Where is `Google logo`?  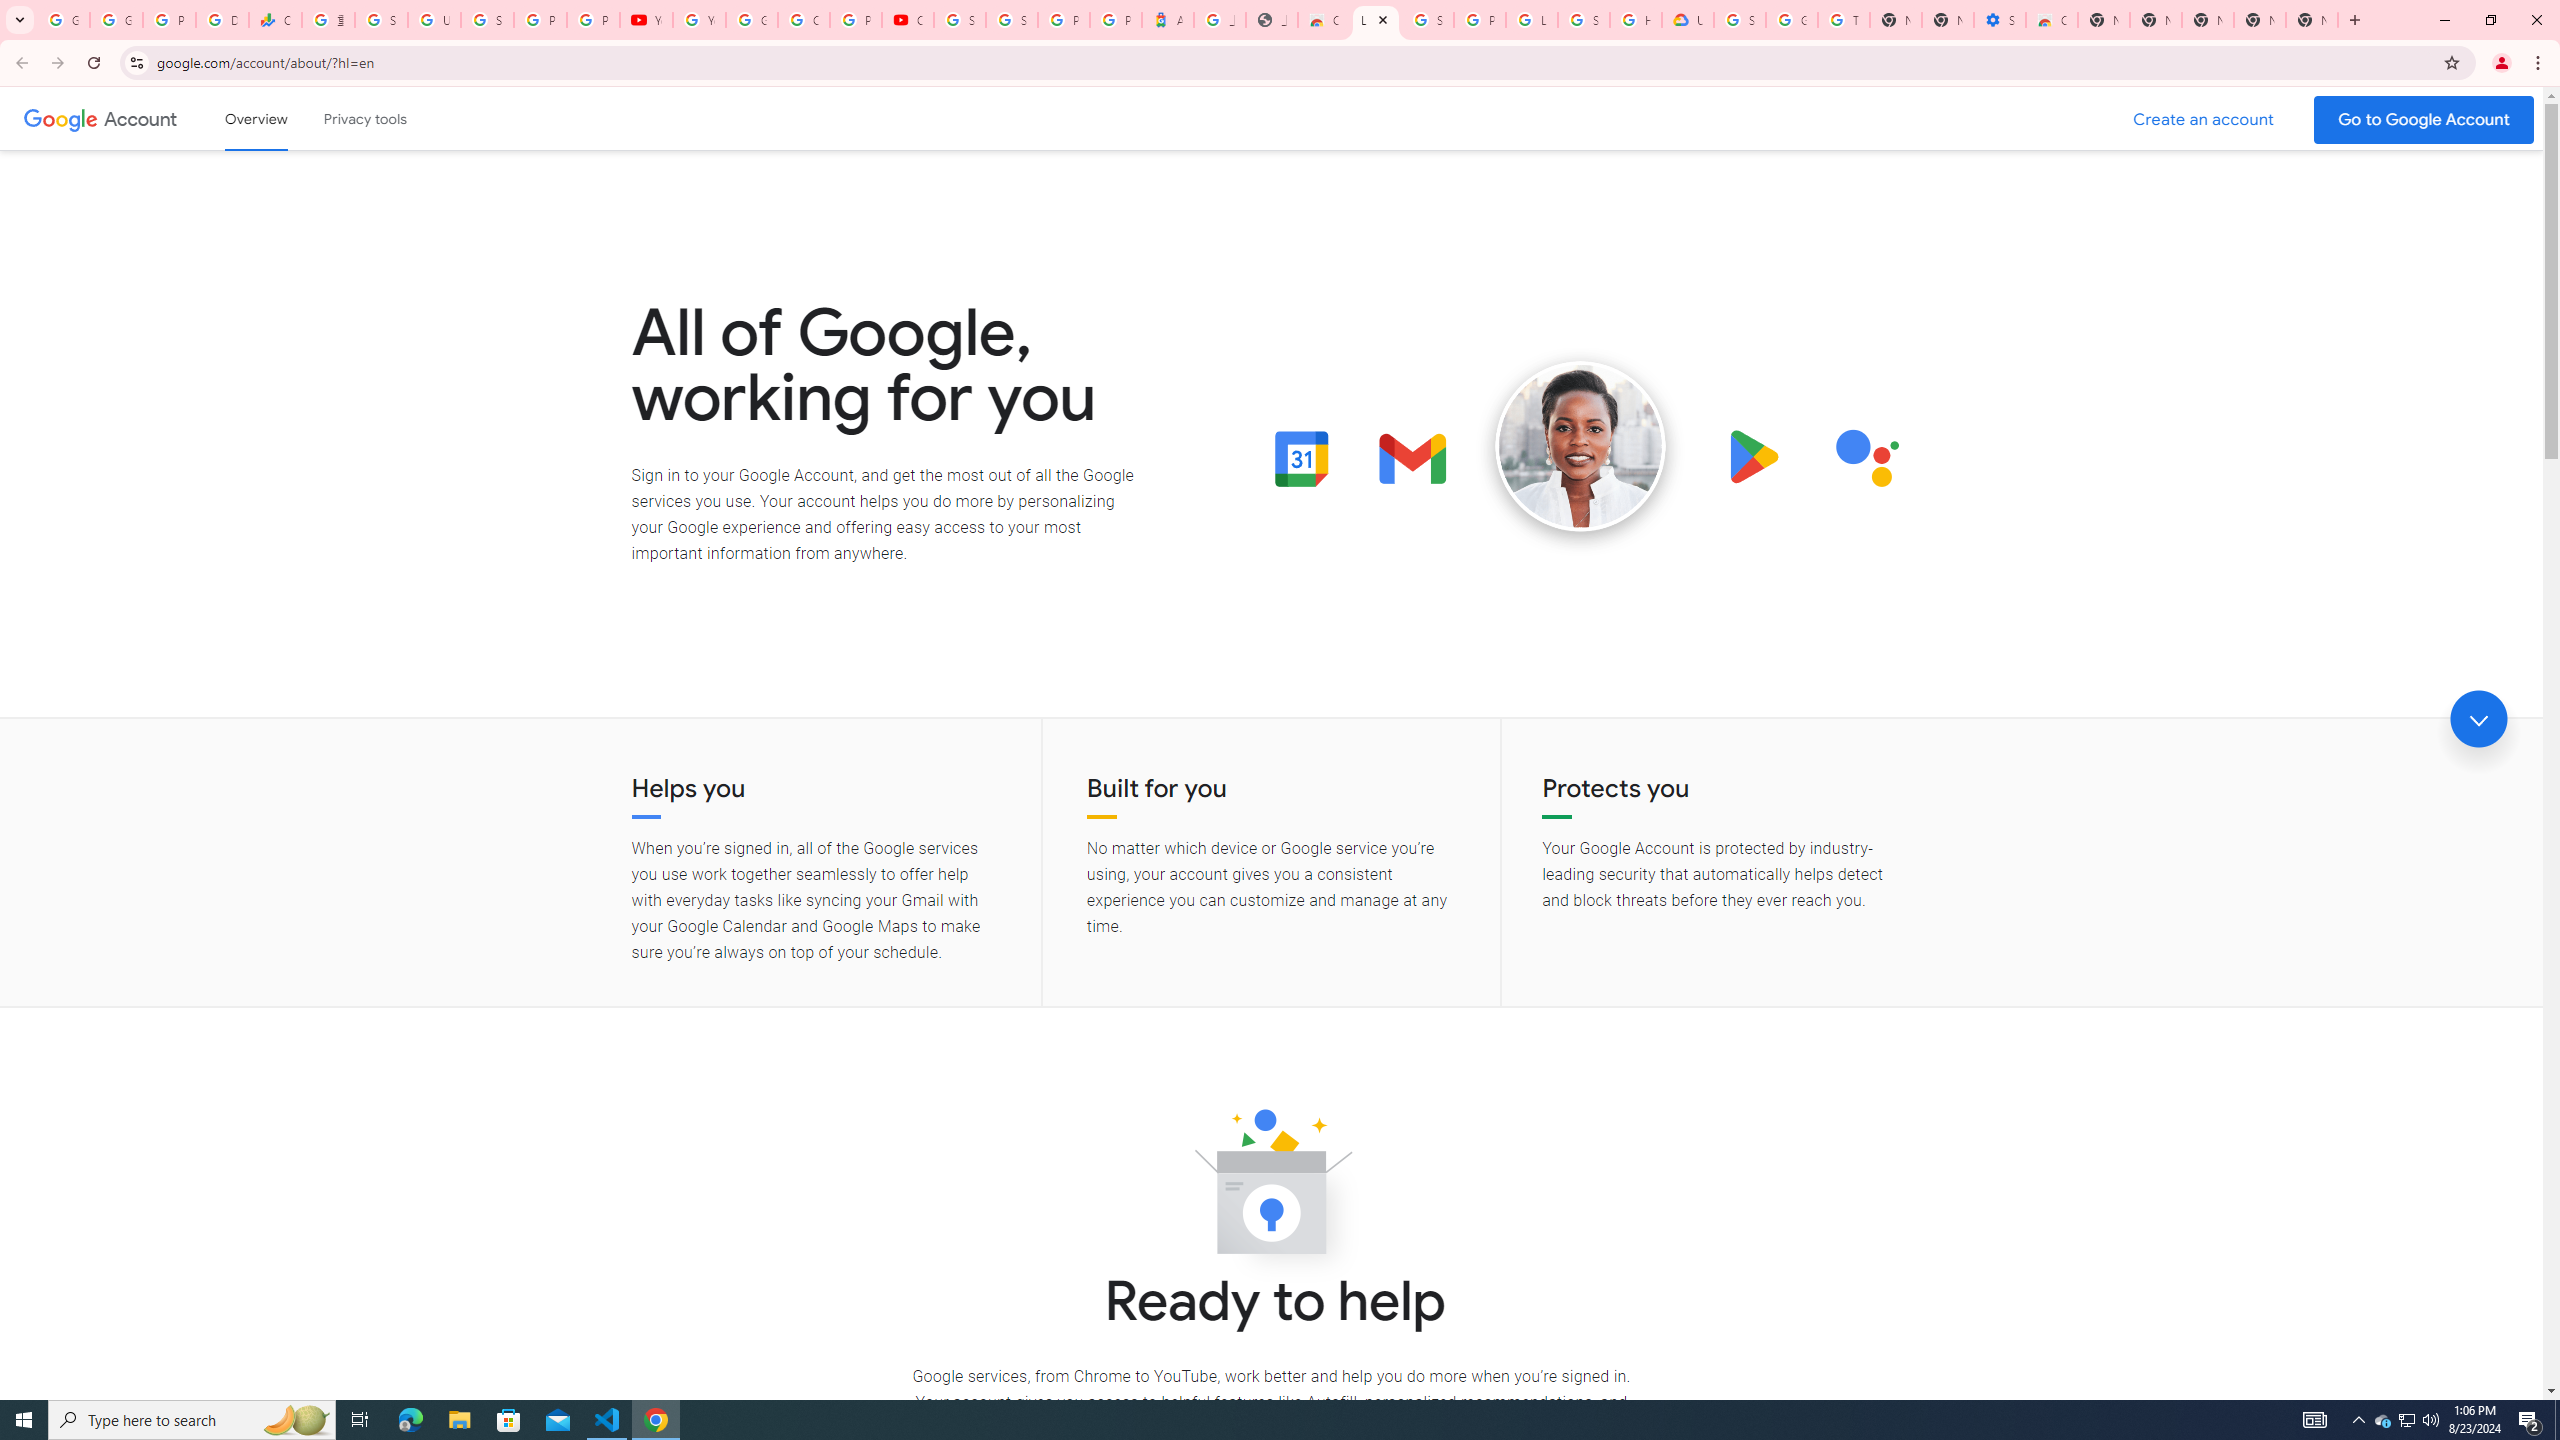
Google logo is located at coordinates (60, 118).